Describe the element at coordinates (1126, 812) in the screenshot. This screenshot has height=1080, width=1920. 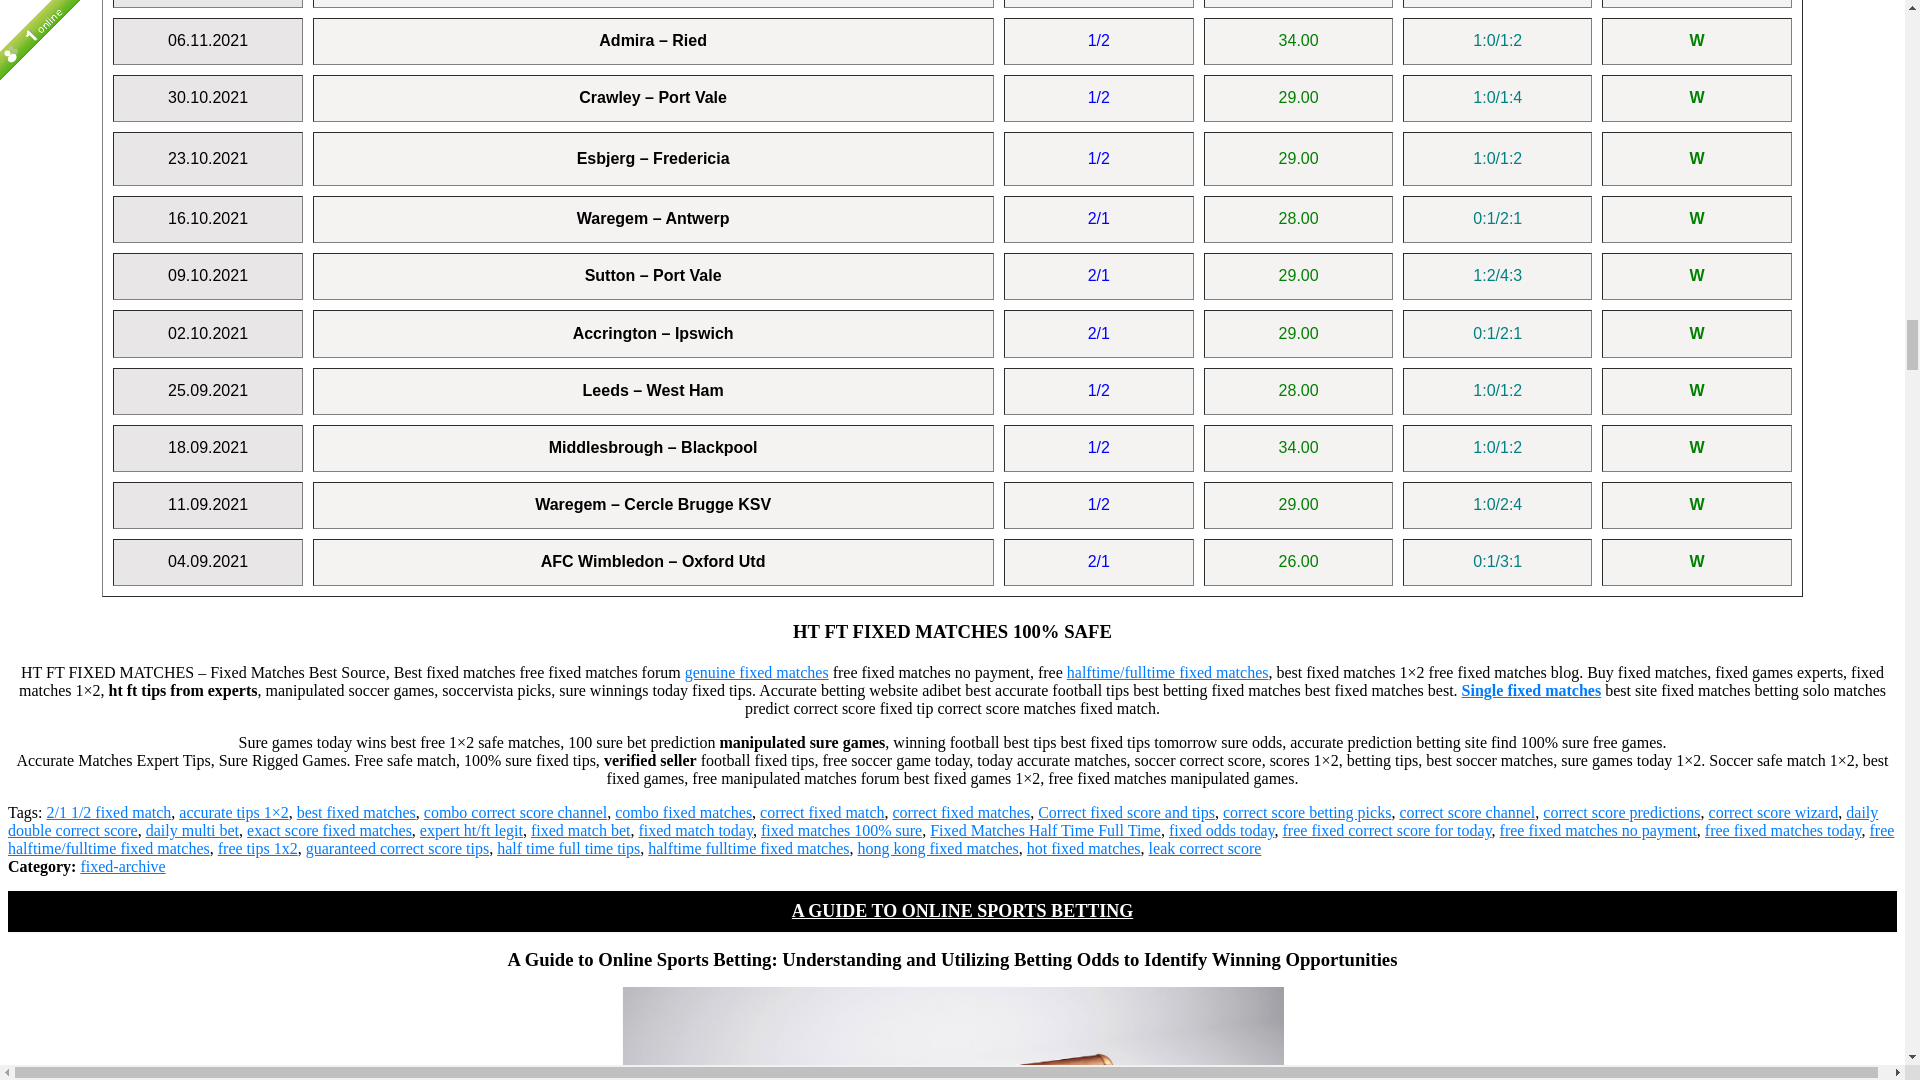
I see `Correct fixed score and tips` at that location.